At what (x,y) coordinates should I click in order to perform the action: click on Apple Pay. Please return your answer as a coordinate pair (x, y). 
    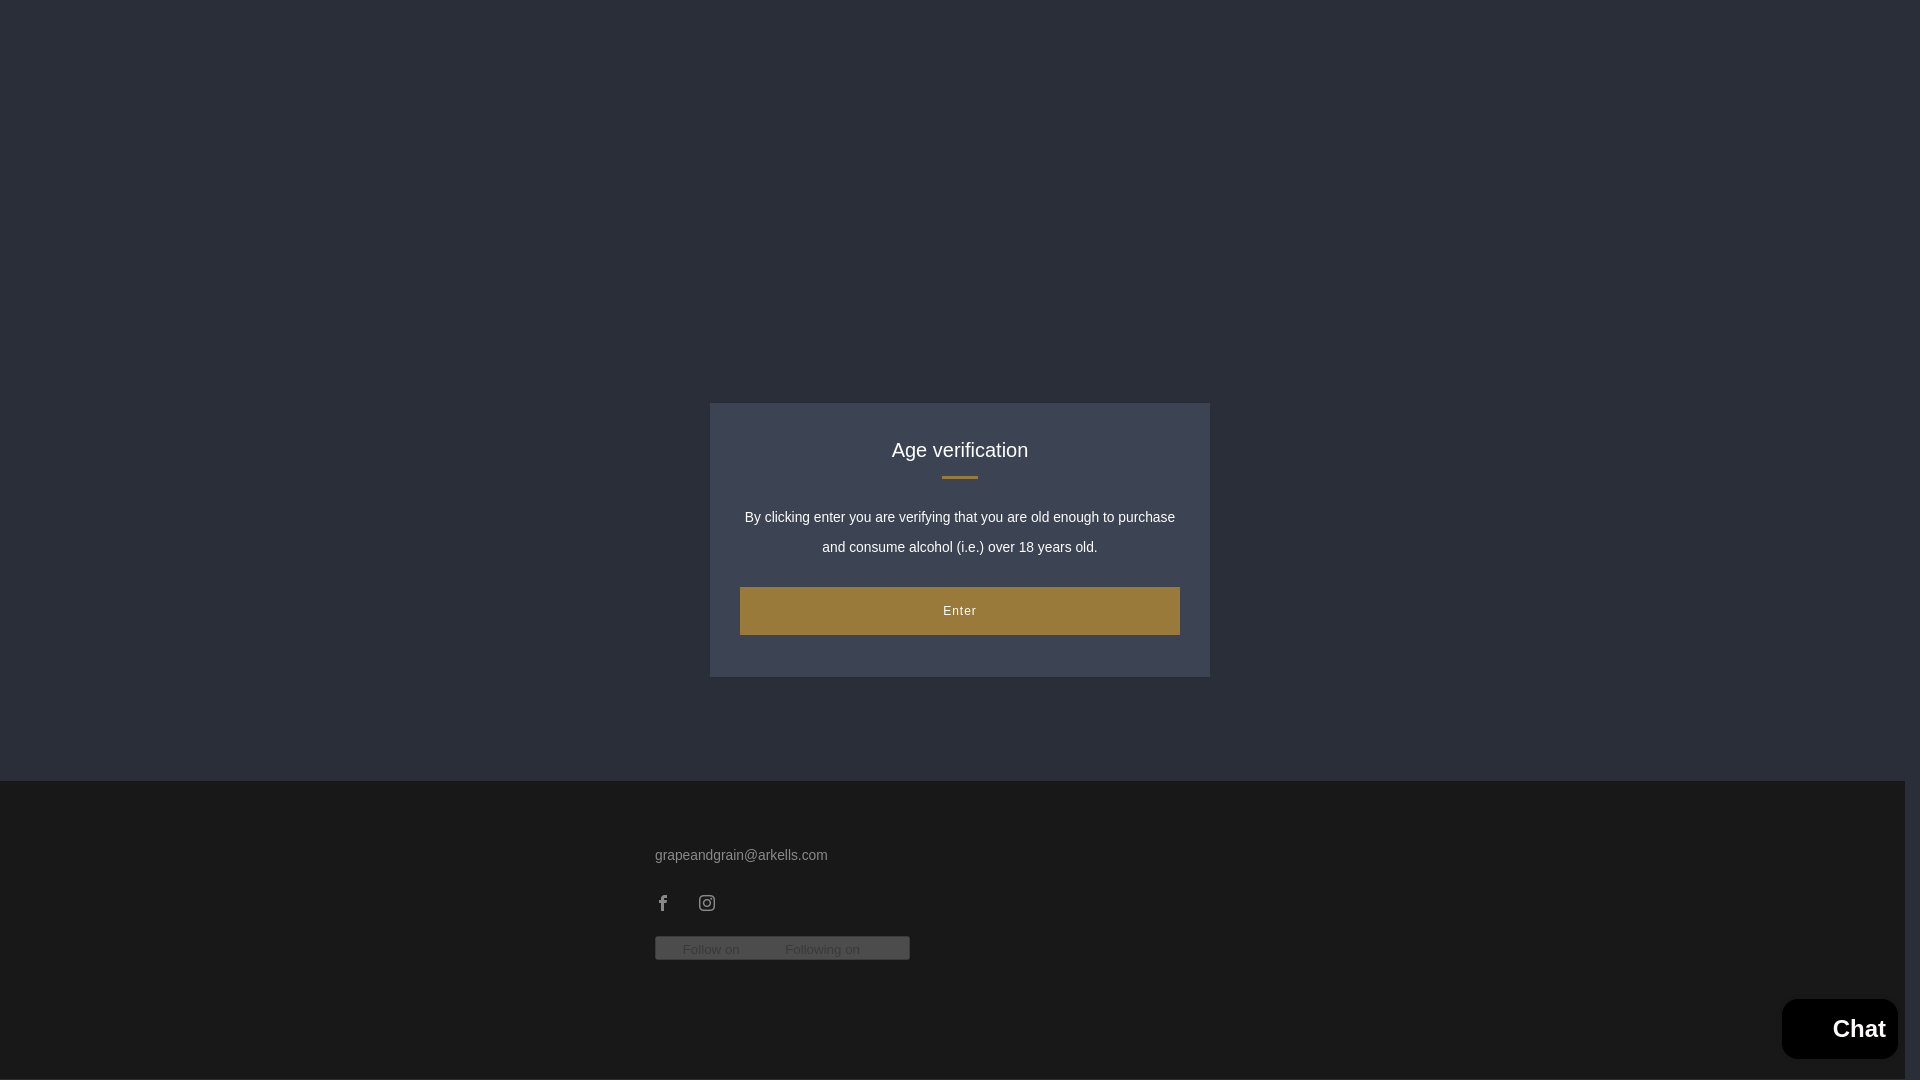
    Looking at the image, I should click on (90, 1048).